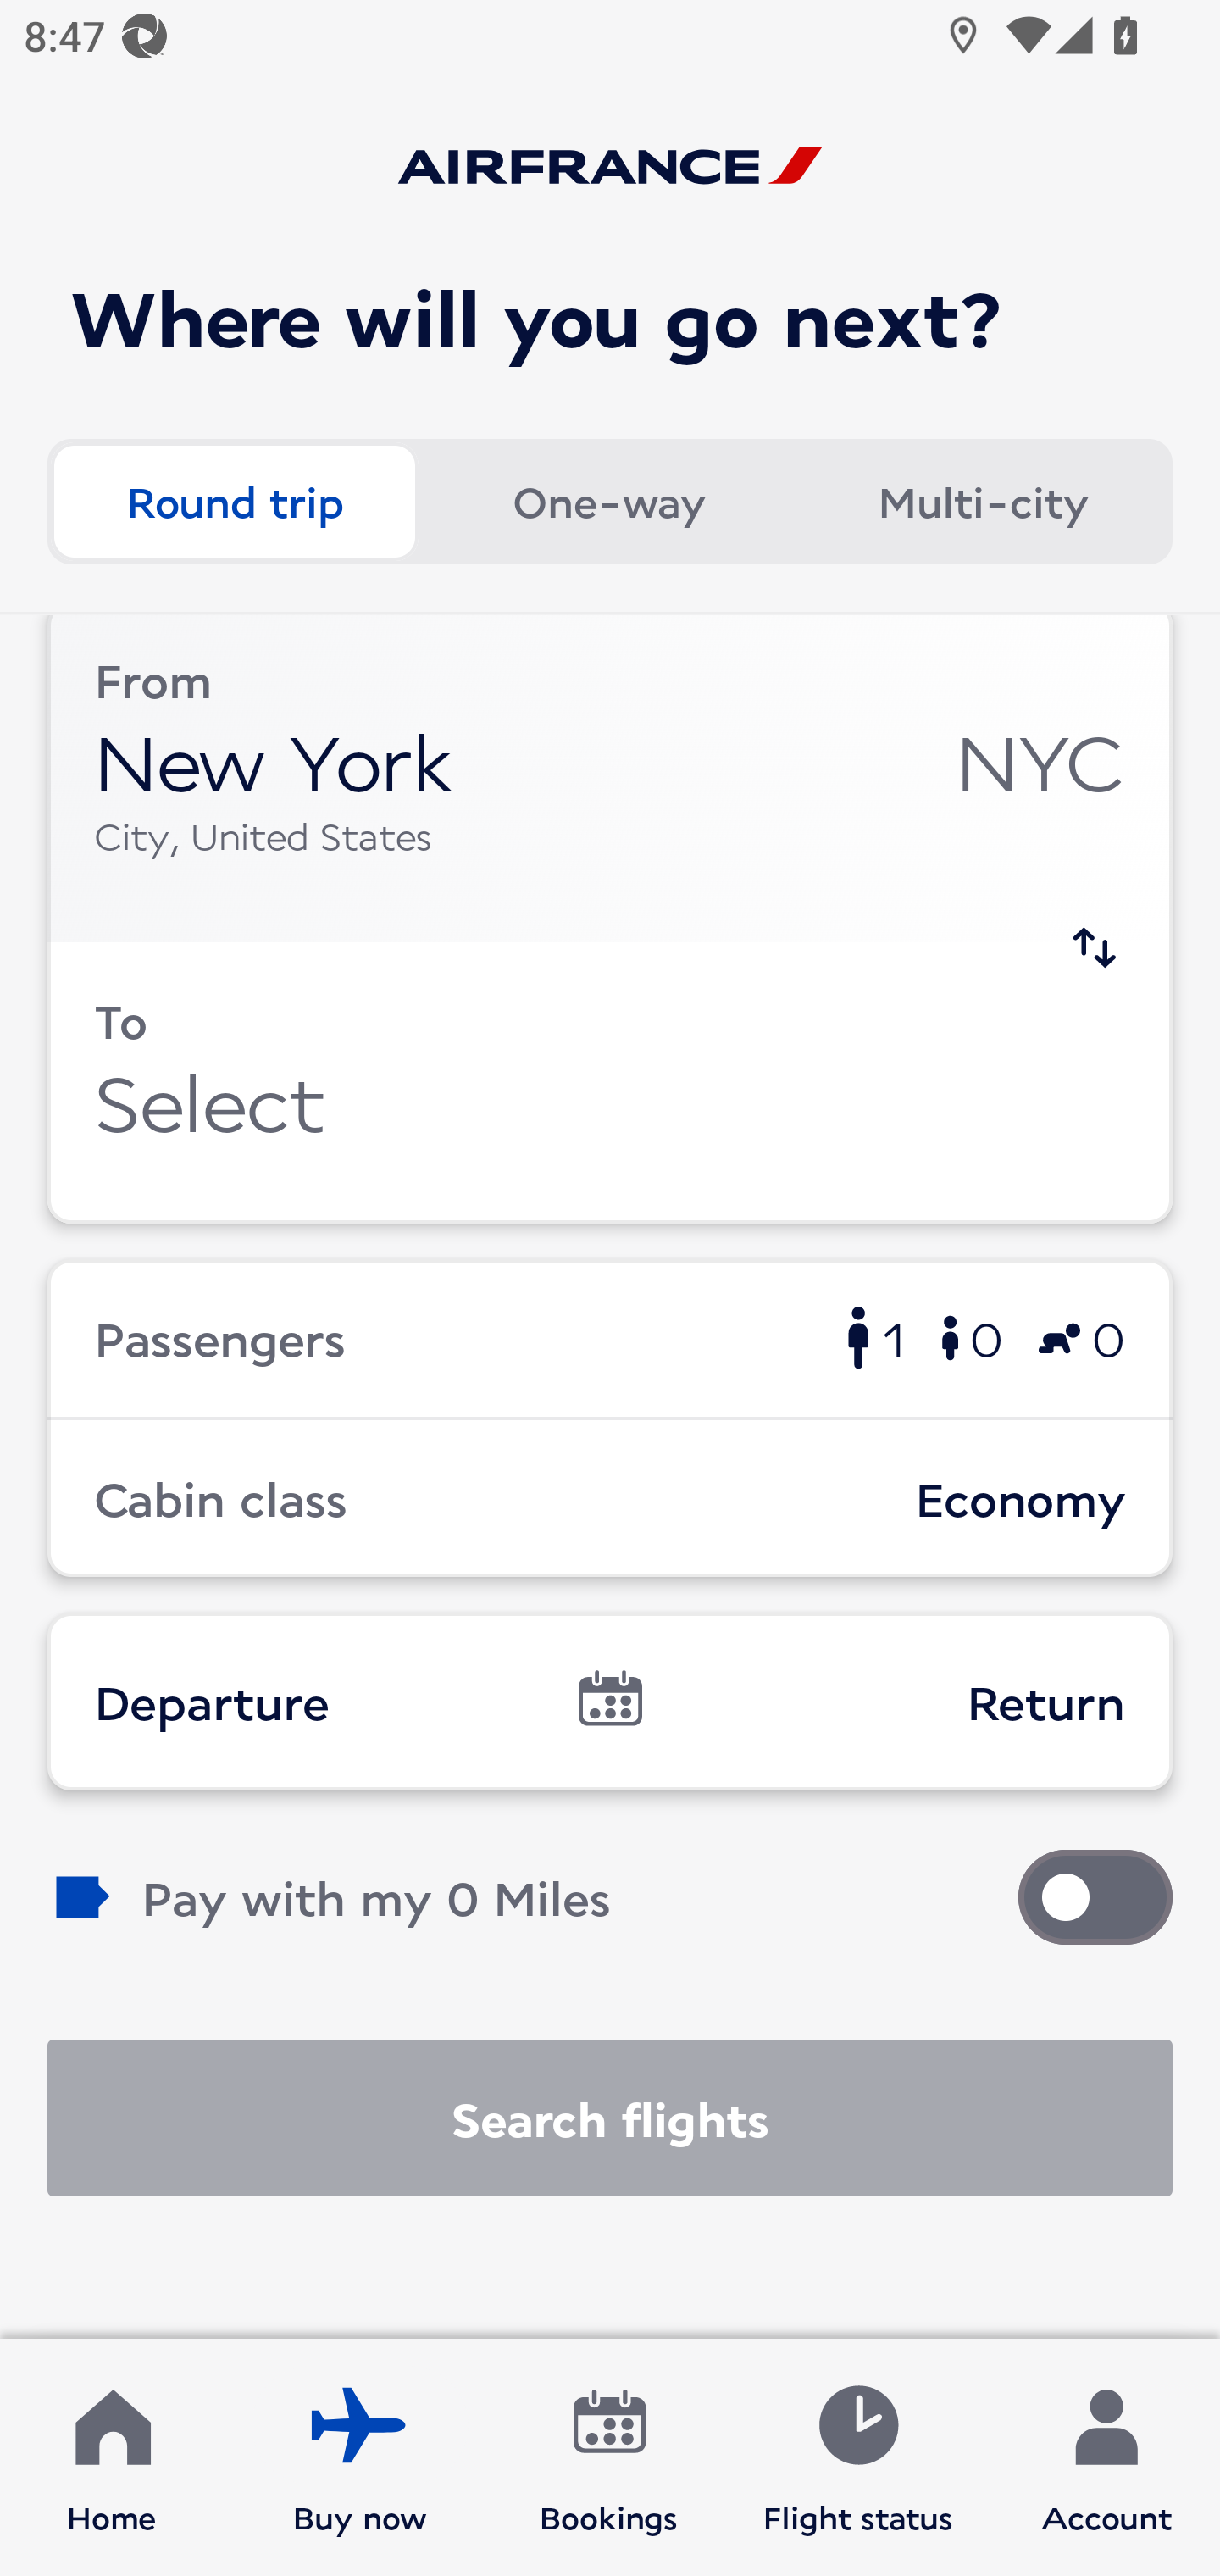 Image resolution: width=1220 pixels, height=2576 pixels. Describe the element at coordinates (610, 1338) in the screenshot. I see `Passengers 1 0 0` at that location.